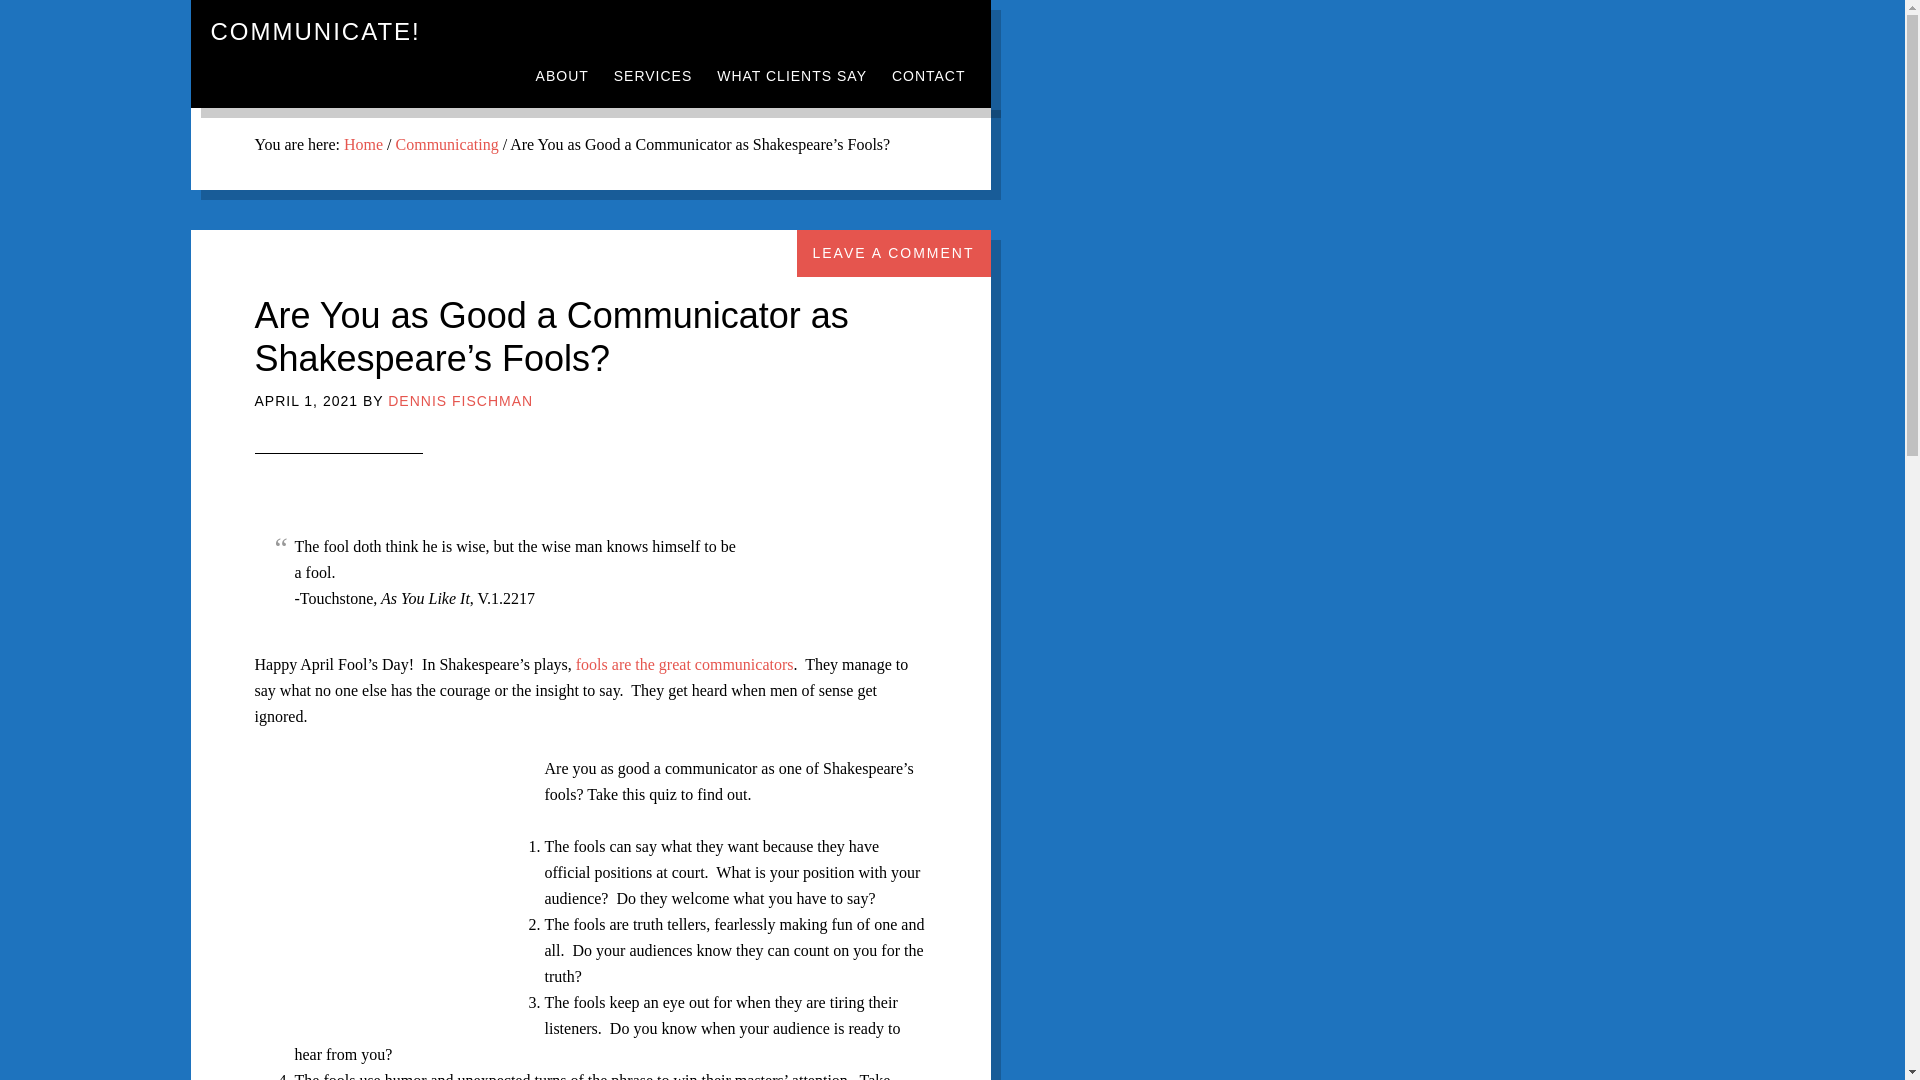  Describe the element at coordinates (362, 144) in the screenshot. I see `Home` at that location.